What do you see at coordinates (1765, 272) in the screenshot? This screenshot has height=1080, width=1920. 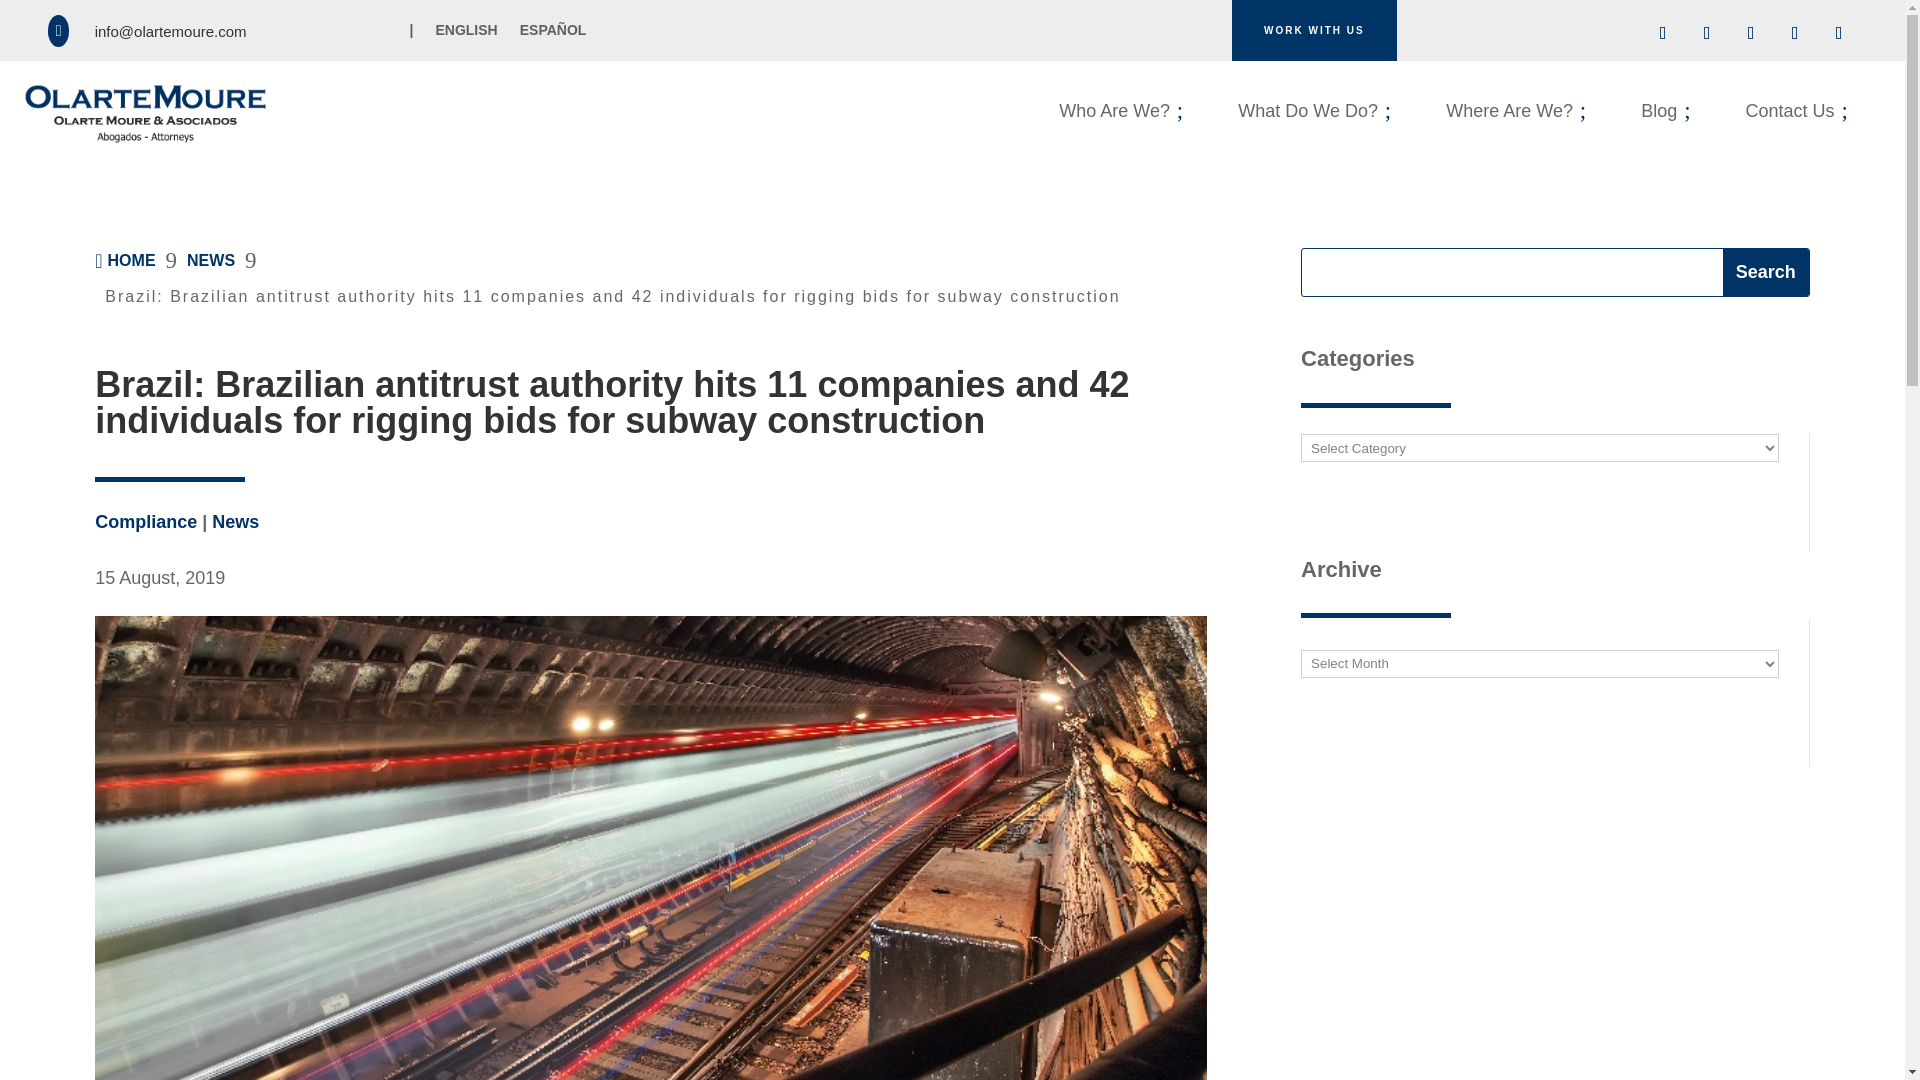 I see `Follow on LinkedIn` at bounding box center [1765, 272].